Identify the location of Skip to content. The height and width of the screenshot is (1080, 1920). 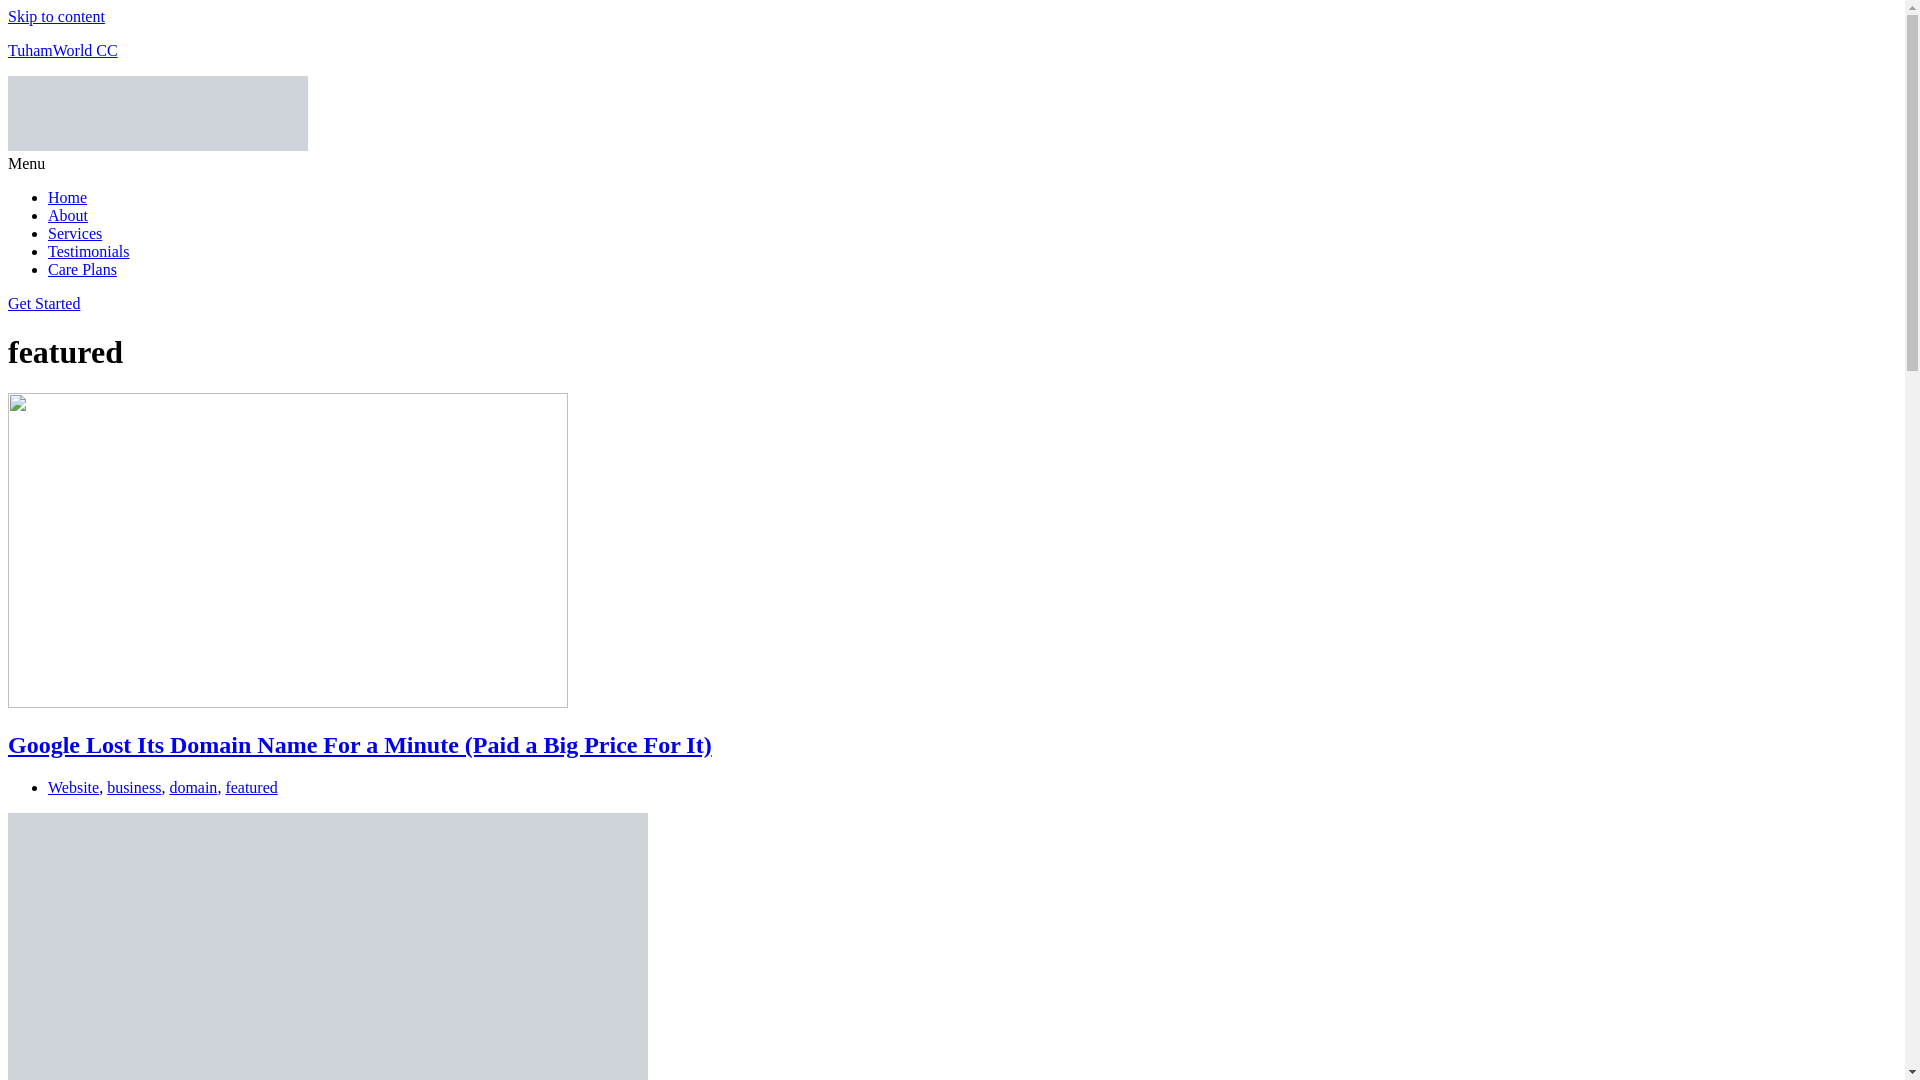
(56, 16).